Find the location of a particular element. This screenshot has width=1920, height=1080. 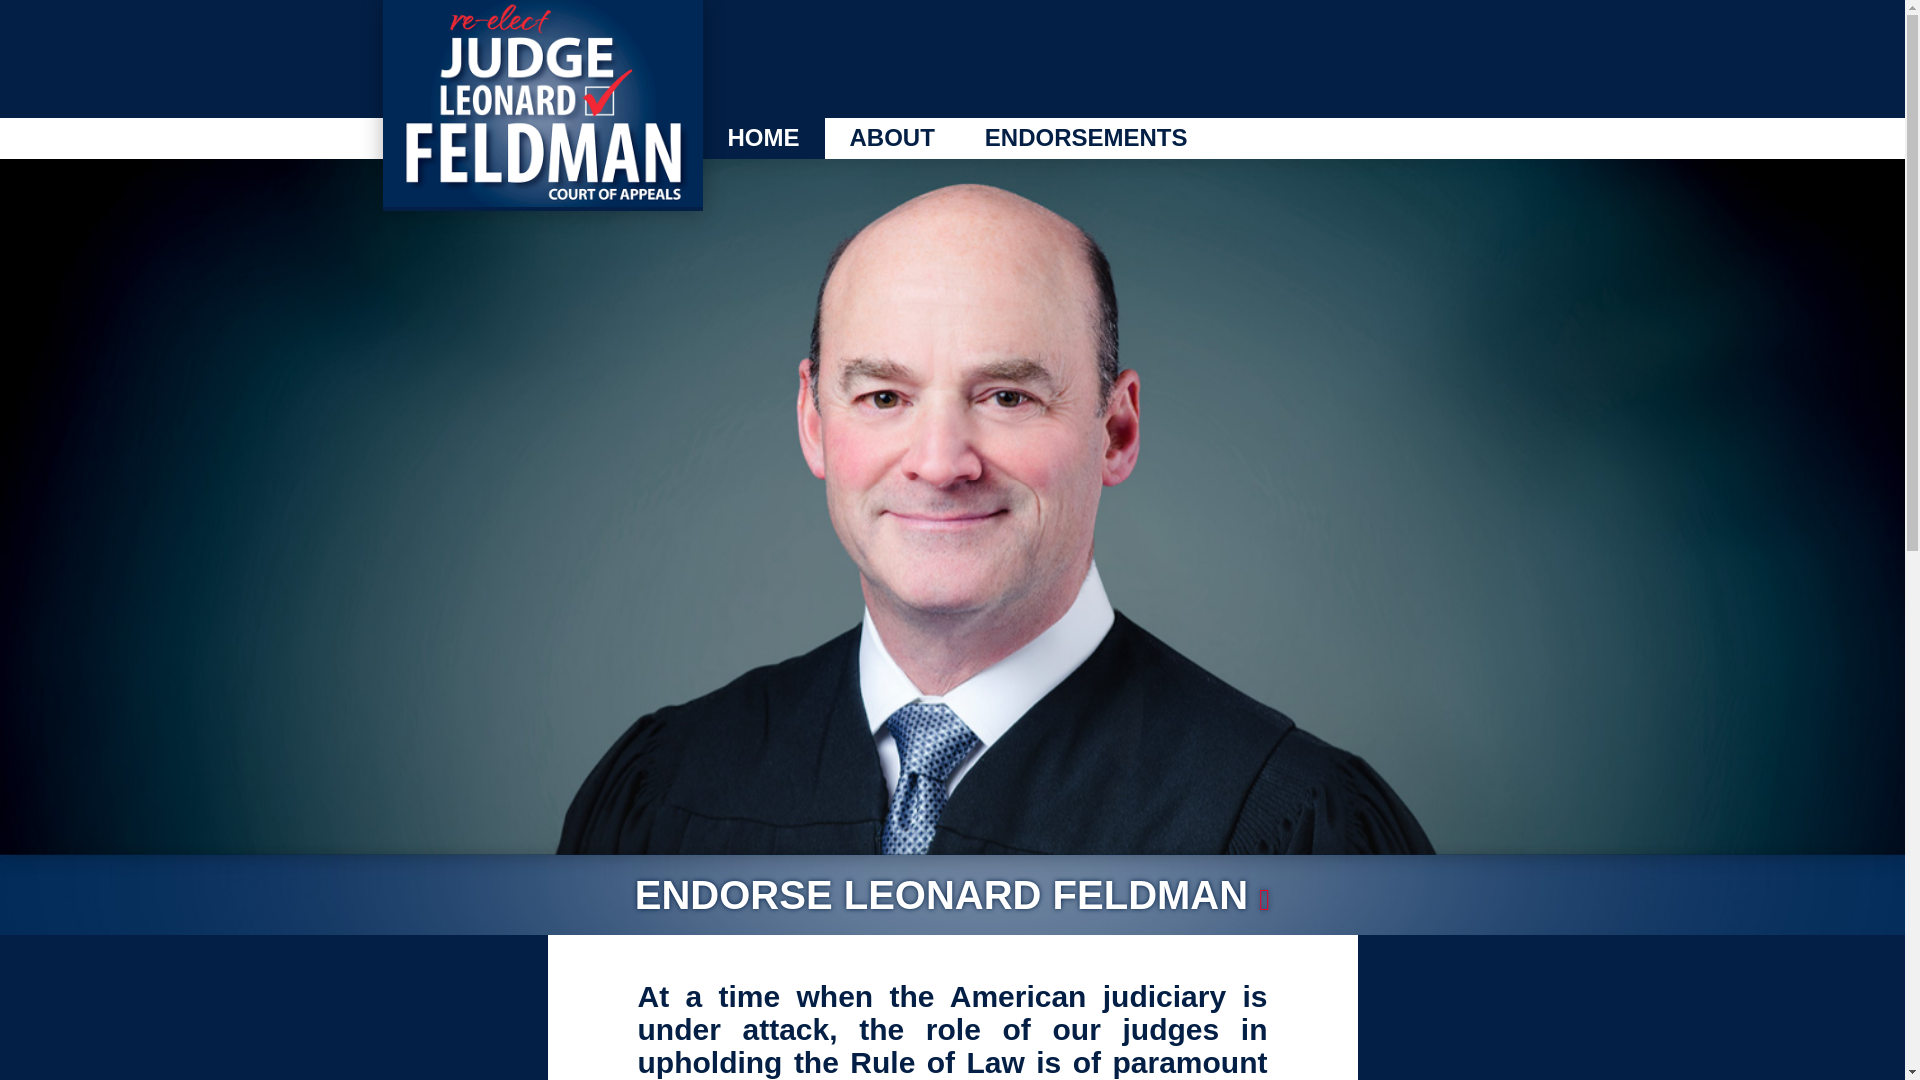

ABOUT is located at coordinates (890, 138).